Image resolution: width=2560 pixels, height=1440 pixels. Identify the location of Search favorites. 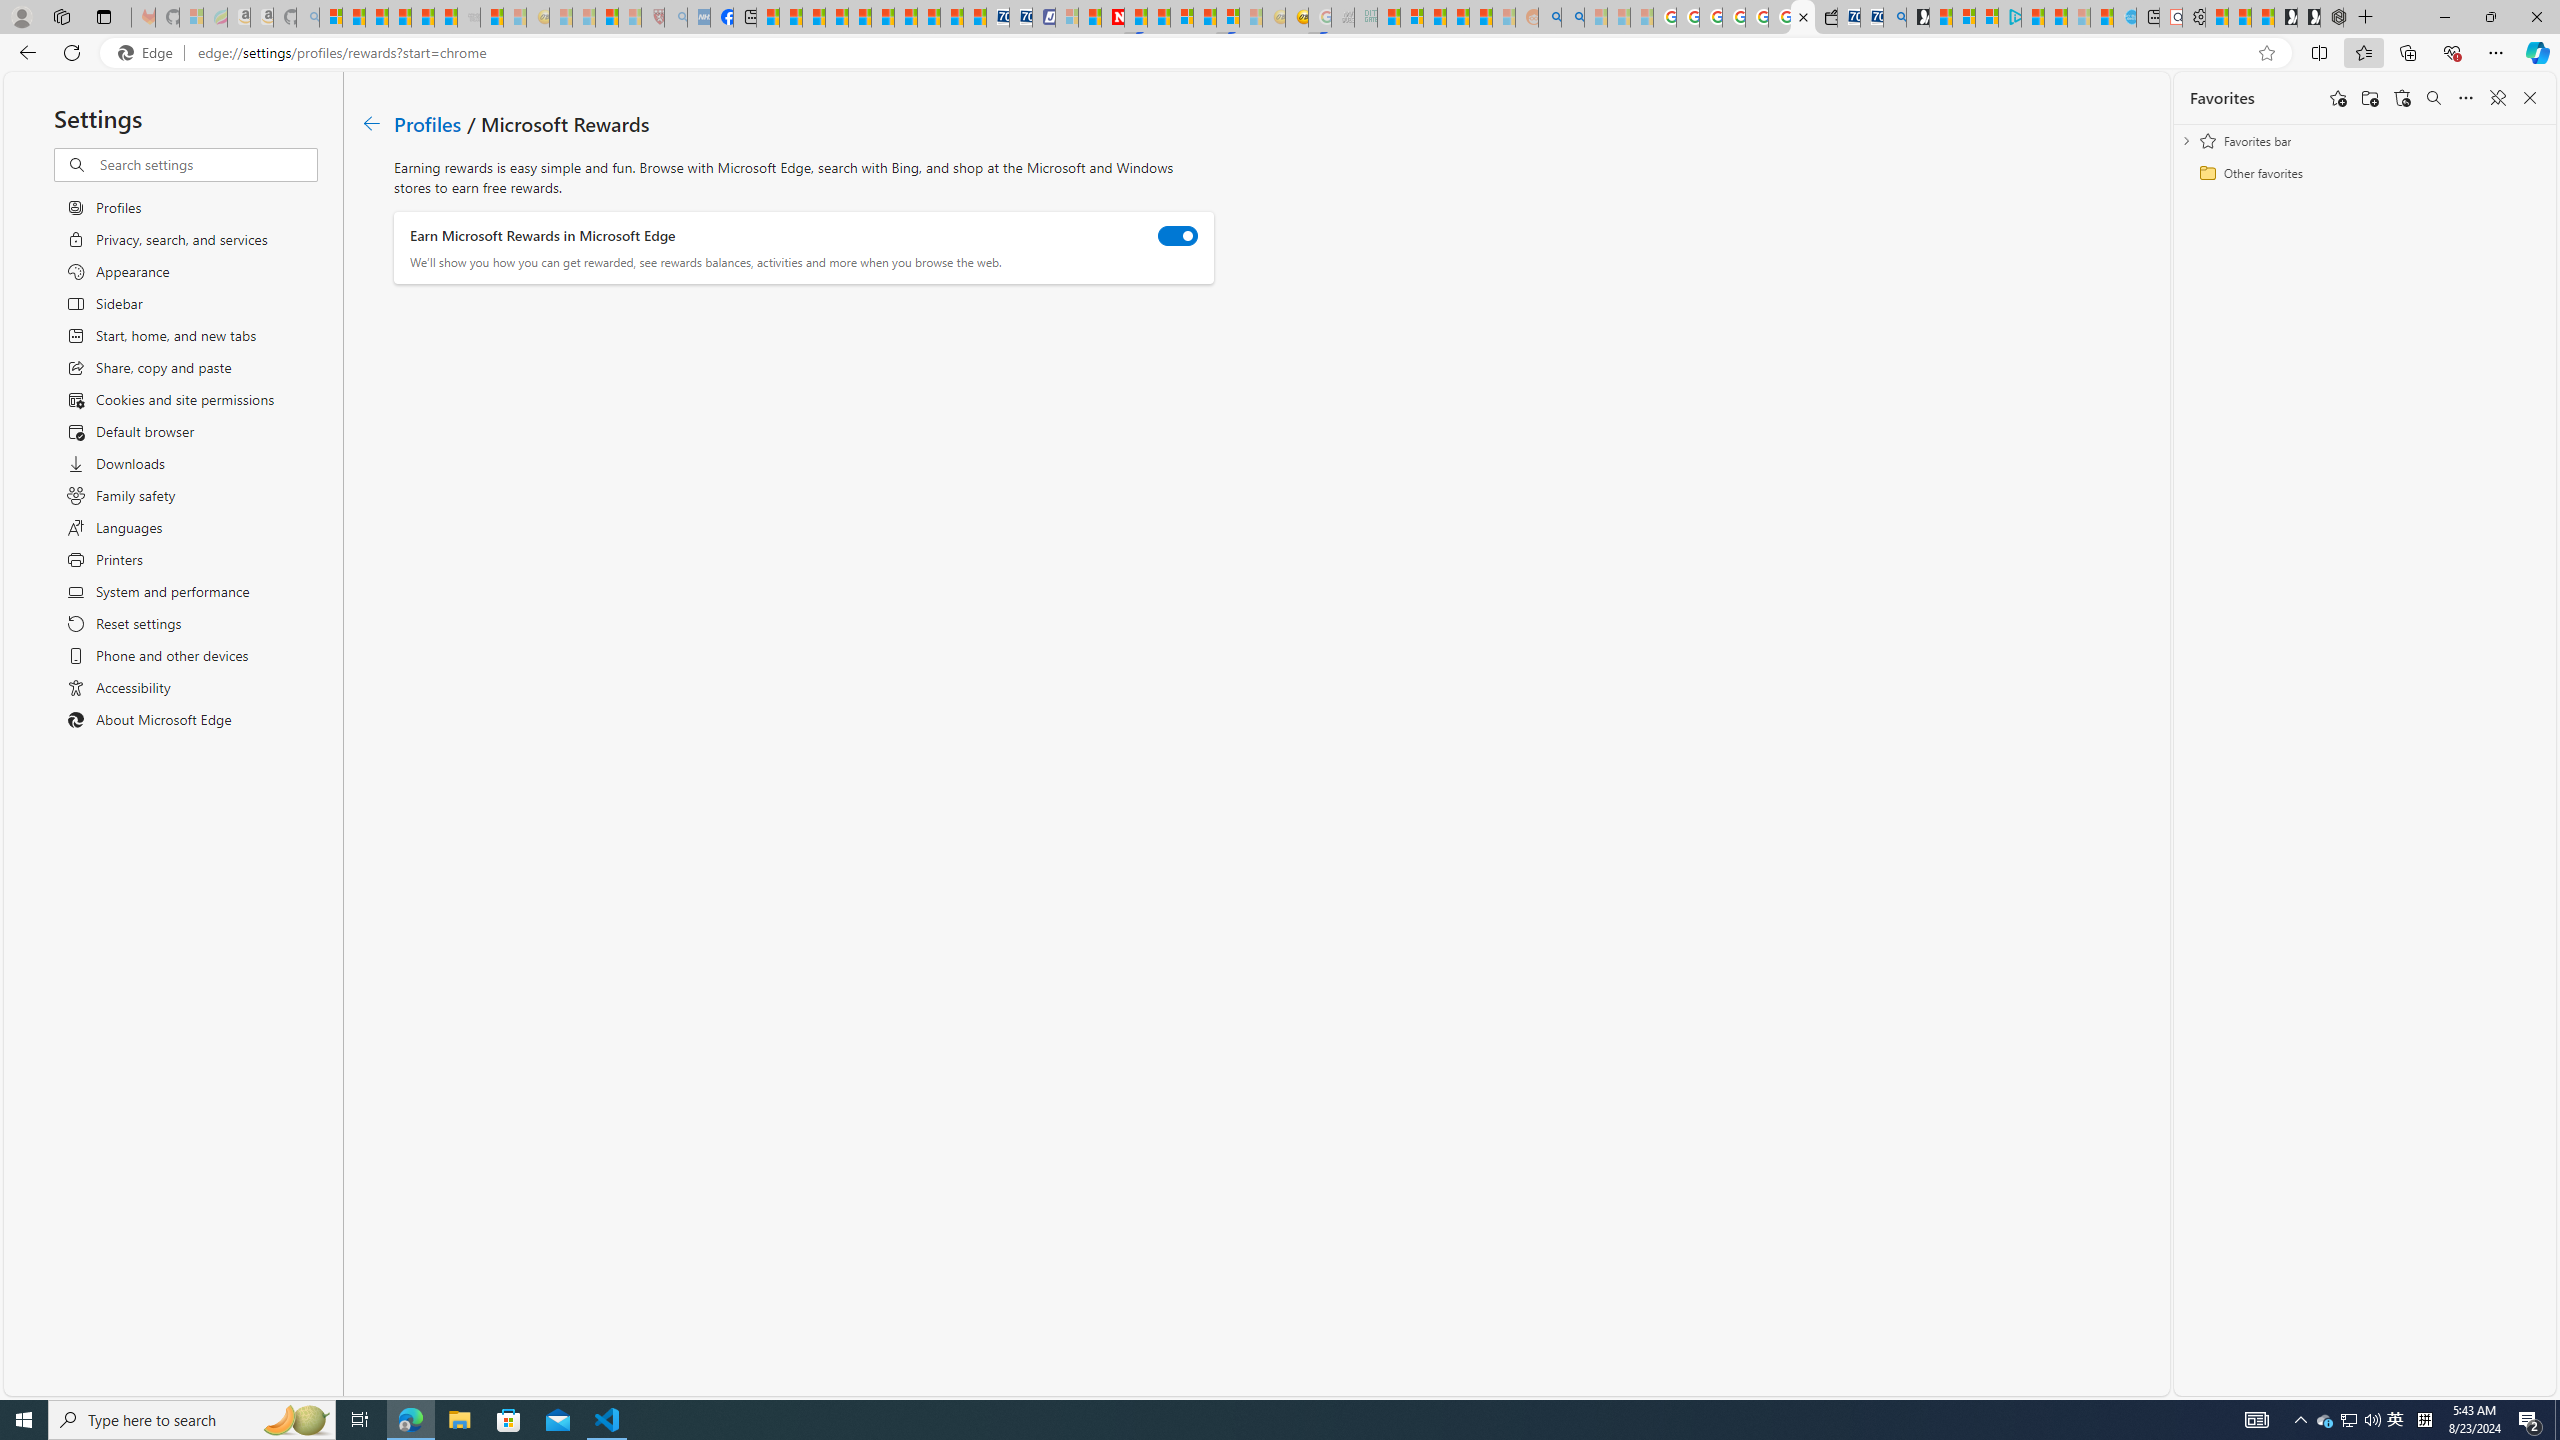
(2433, 98).